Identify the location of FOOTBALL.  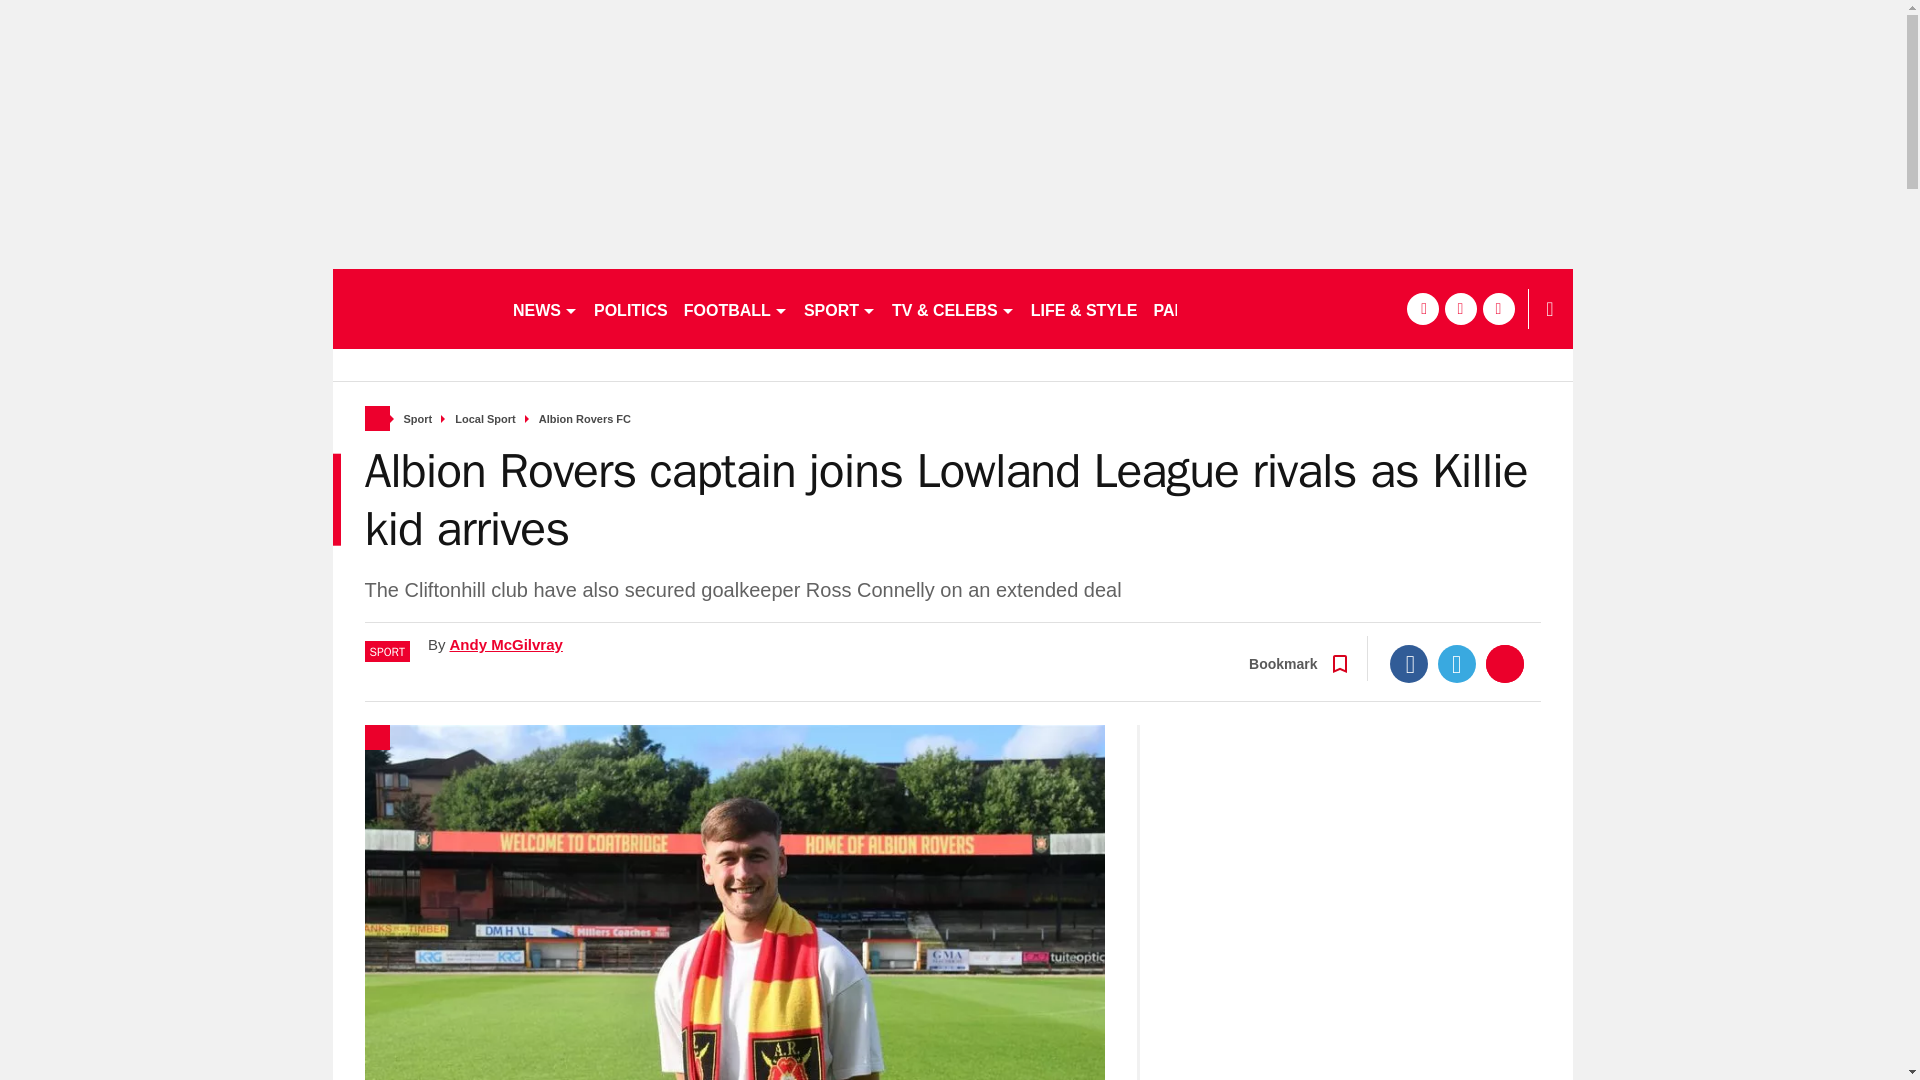
(736, 308).